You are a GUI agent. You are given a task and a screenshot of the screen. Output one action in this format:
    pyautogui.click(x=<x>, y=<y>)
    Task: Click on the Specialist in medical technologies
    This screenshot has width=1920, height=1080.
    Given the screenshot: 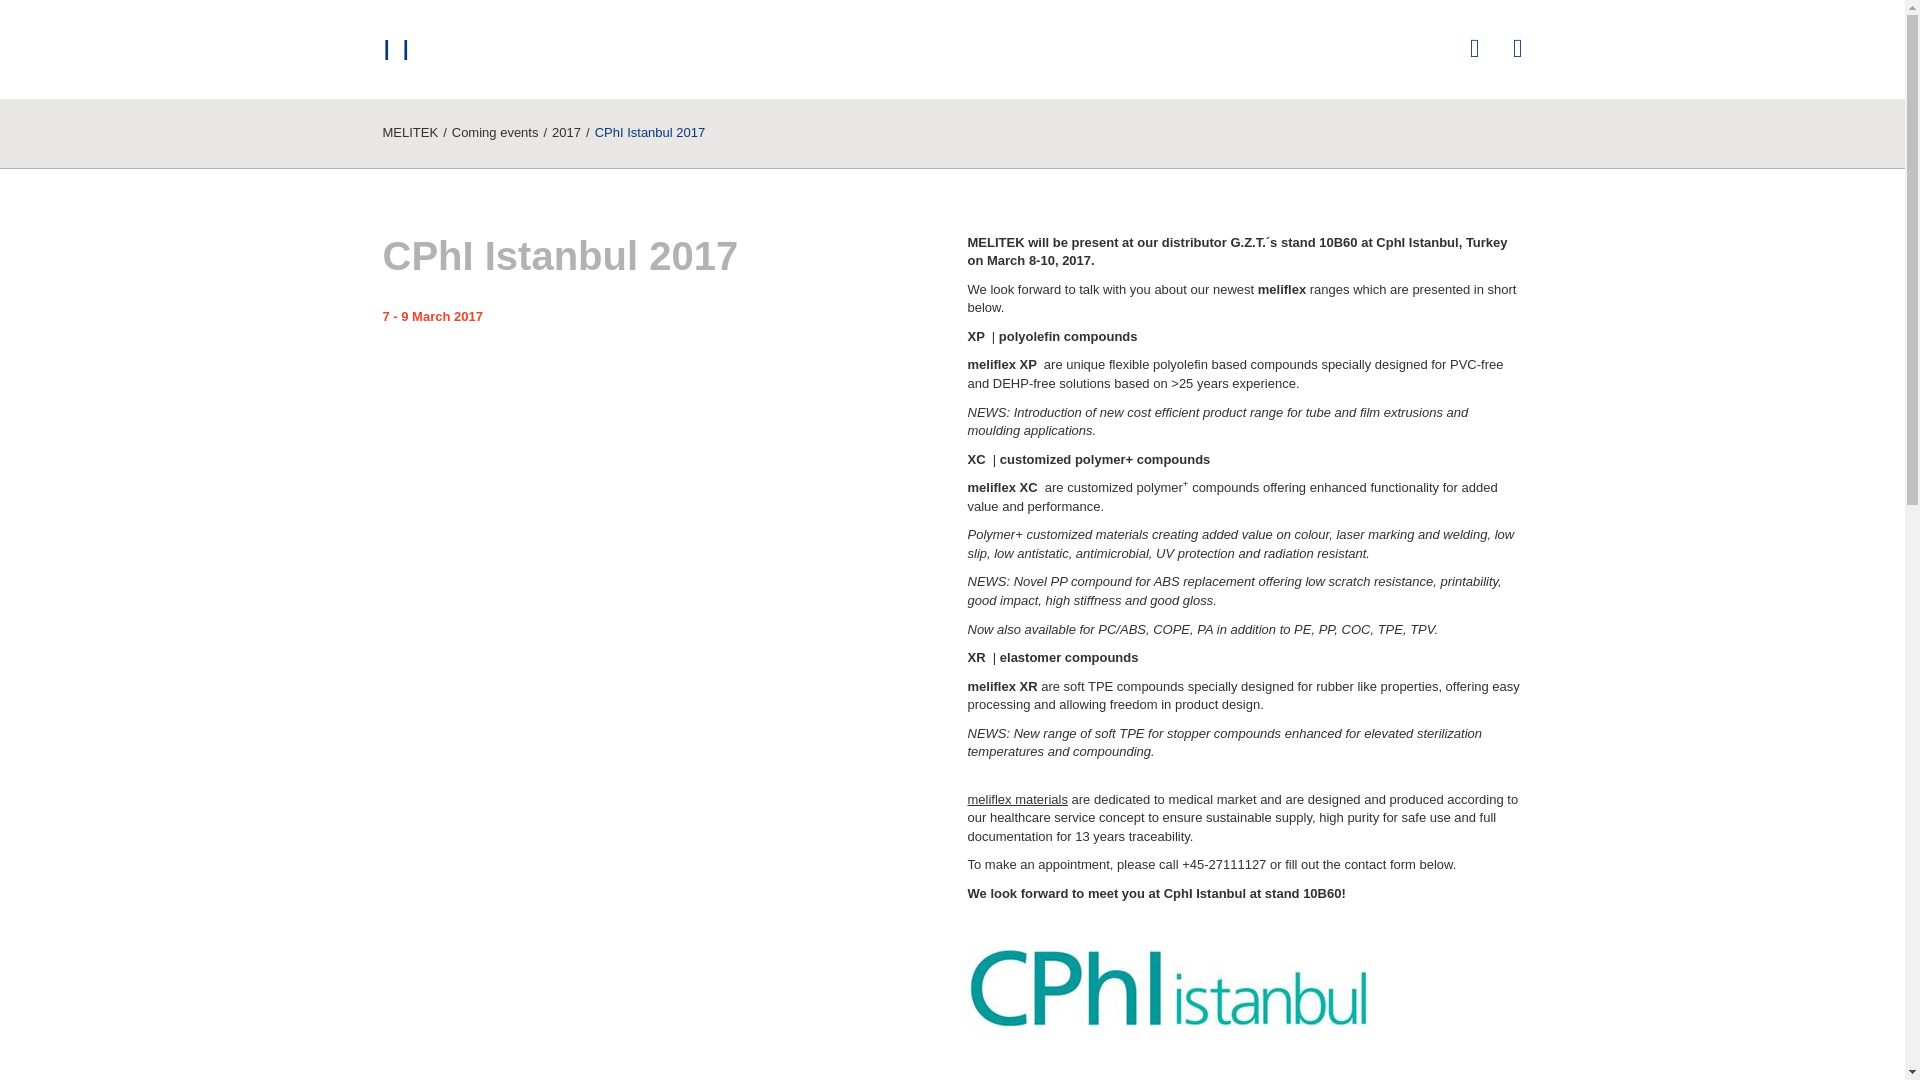 What is the action you would take?
    pyautogui.click(x=410, y=132)
    